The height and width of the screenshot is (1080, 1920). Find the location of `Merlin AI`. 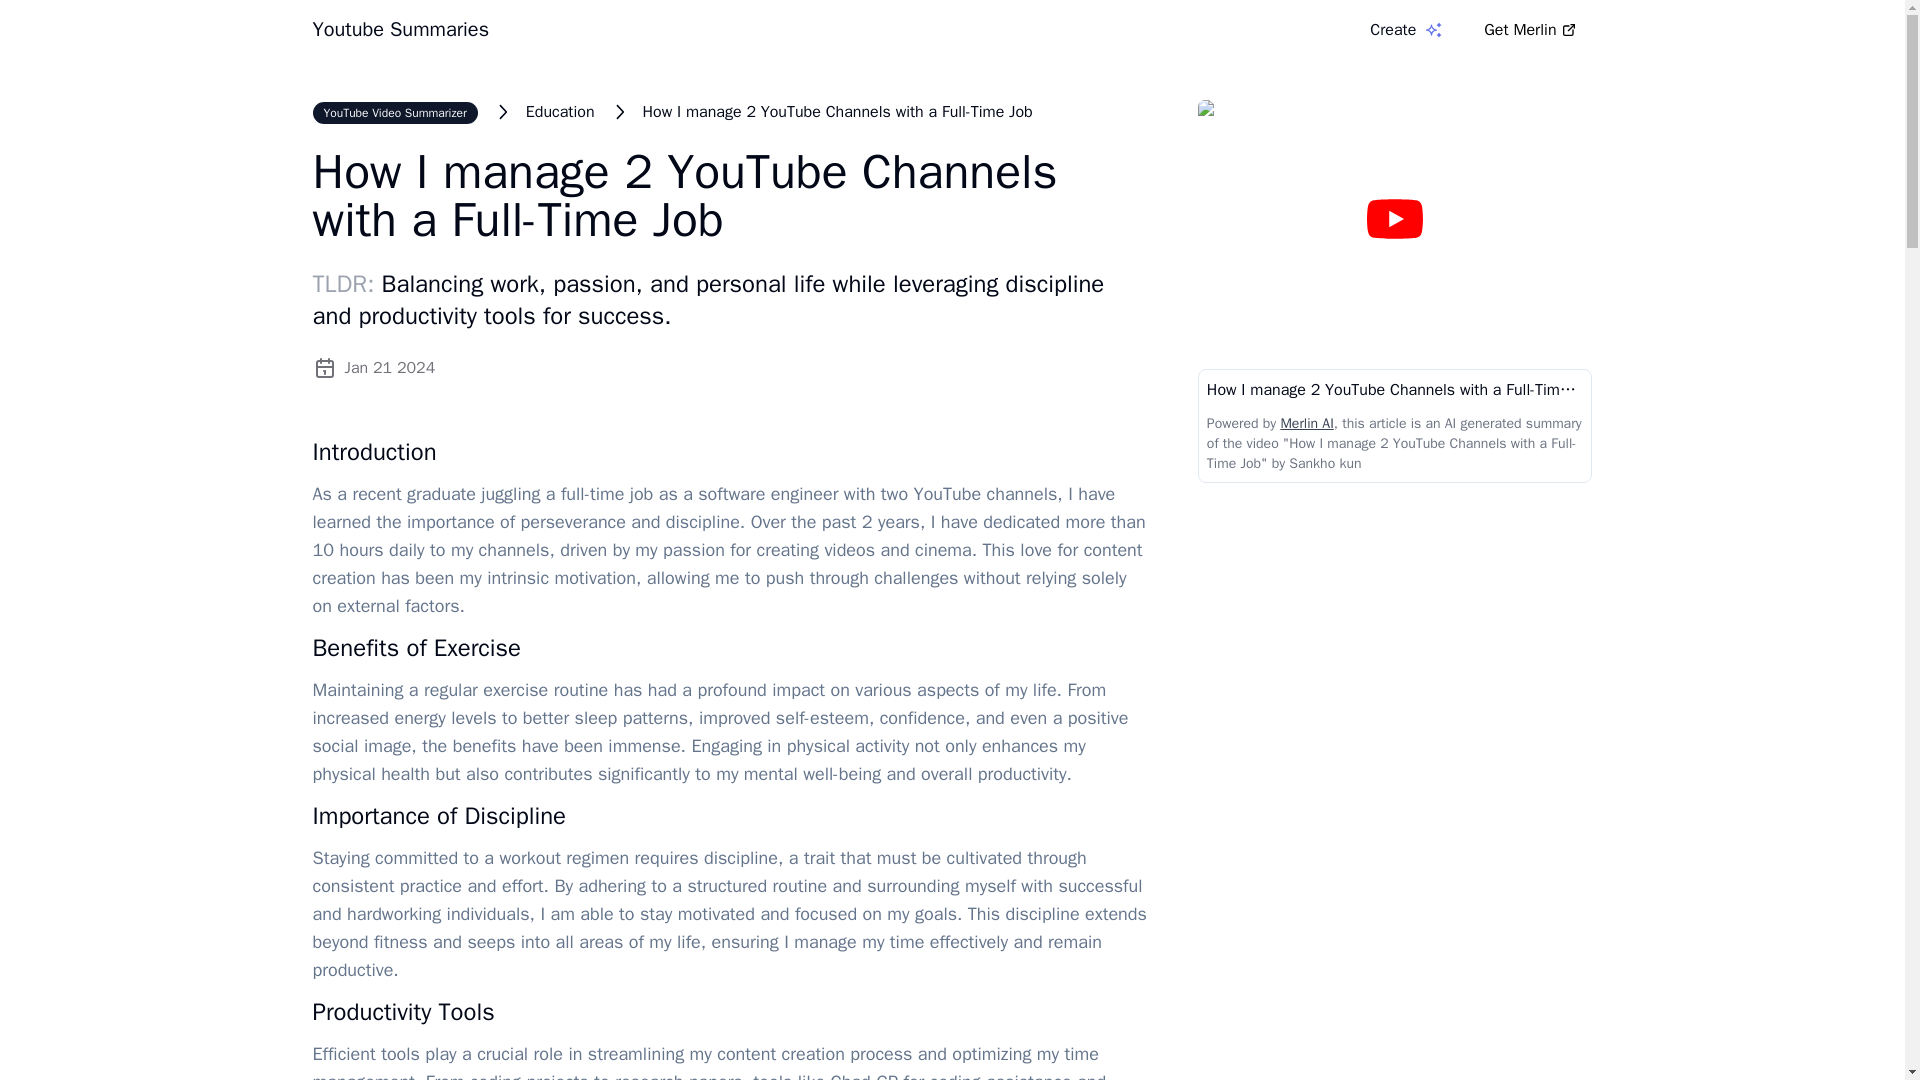

Merlin AI is located at coordinates (1306, 423).